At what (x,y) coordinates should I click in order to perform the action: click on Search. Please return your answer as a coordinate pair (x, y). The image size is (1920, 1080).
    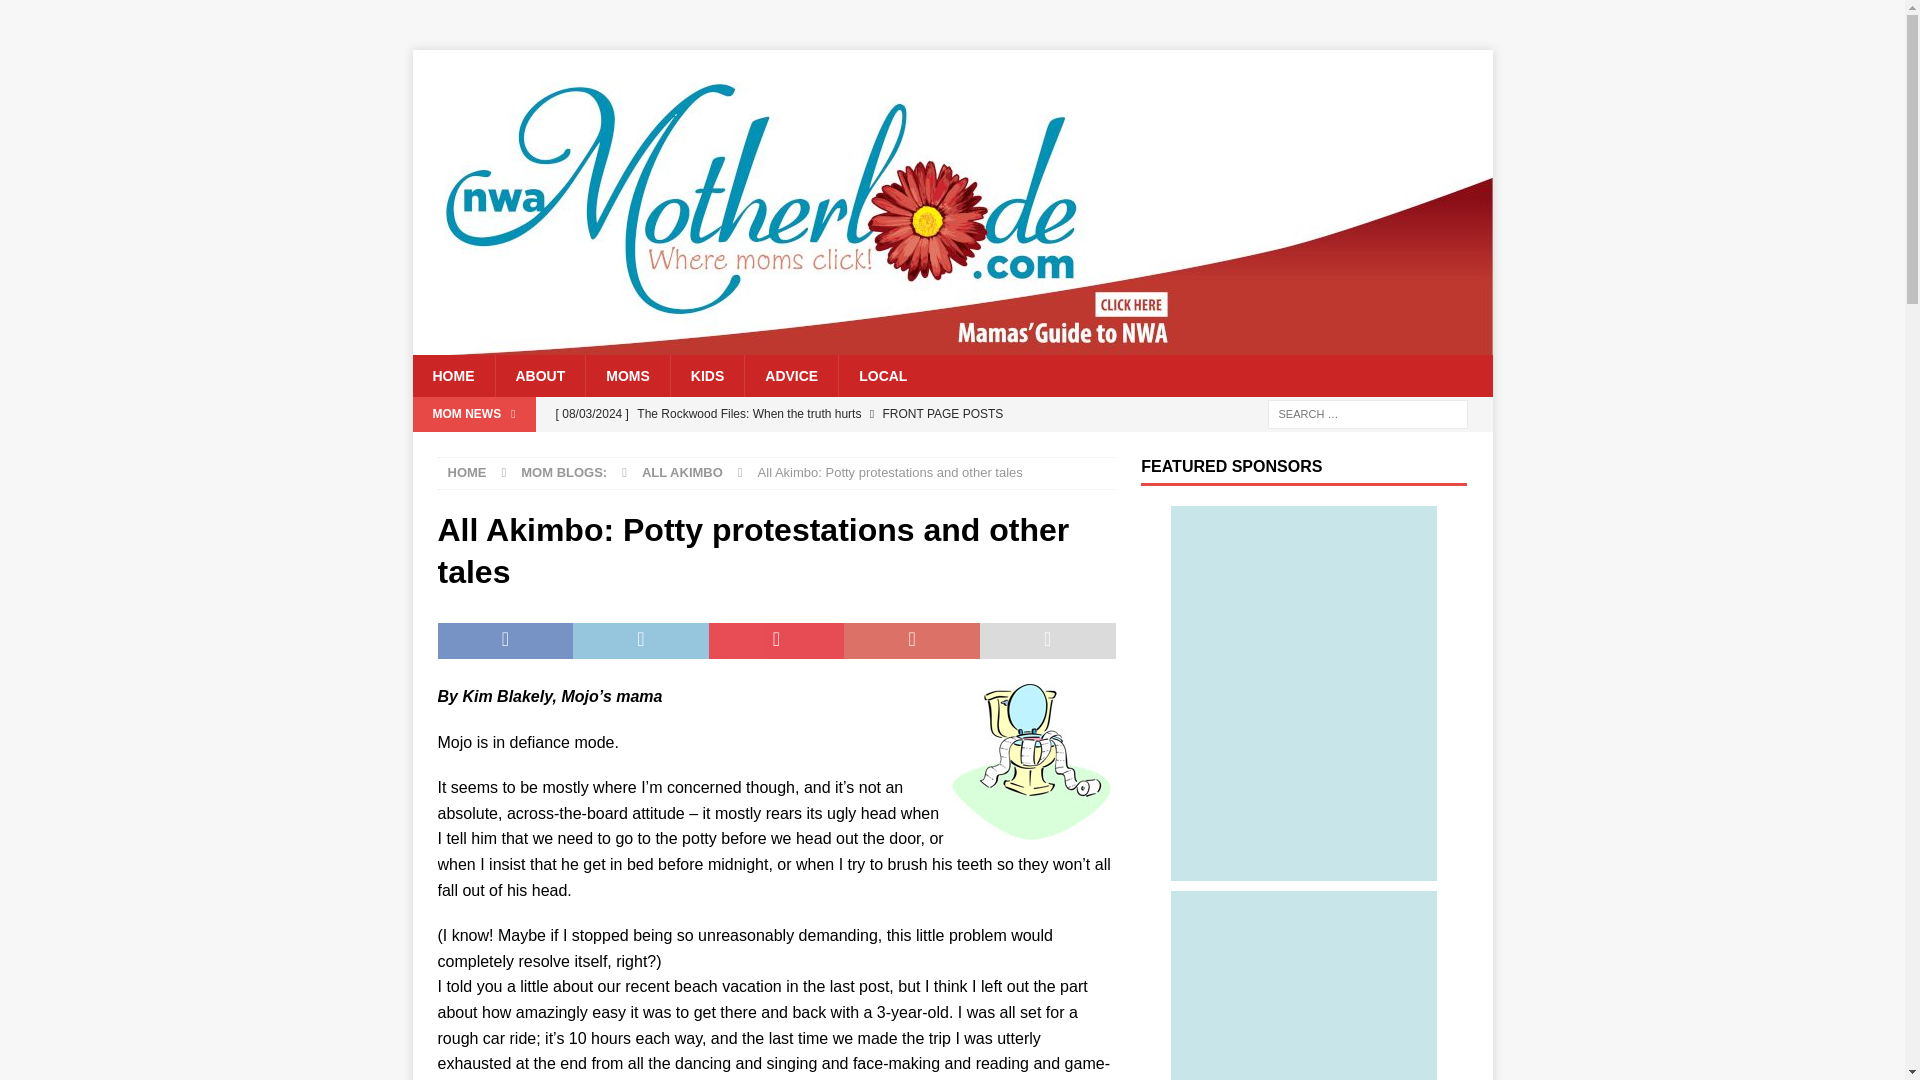
    Looking at the image, I should click on (74, 16).